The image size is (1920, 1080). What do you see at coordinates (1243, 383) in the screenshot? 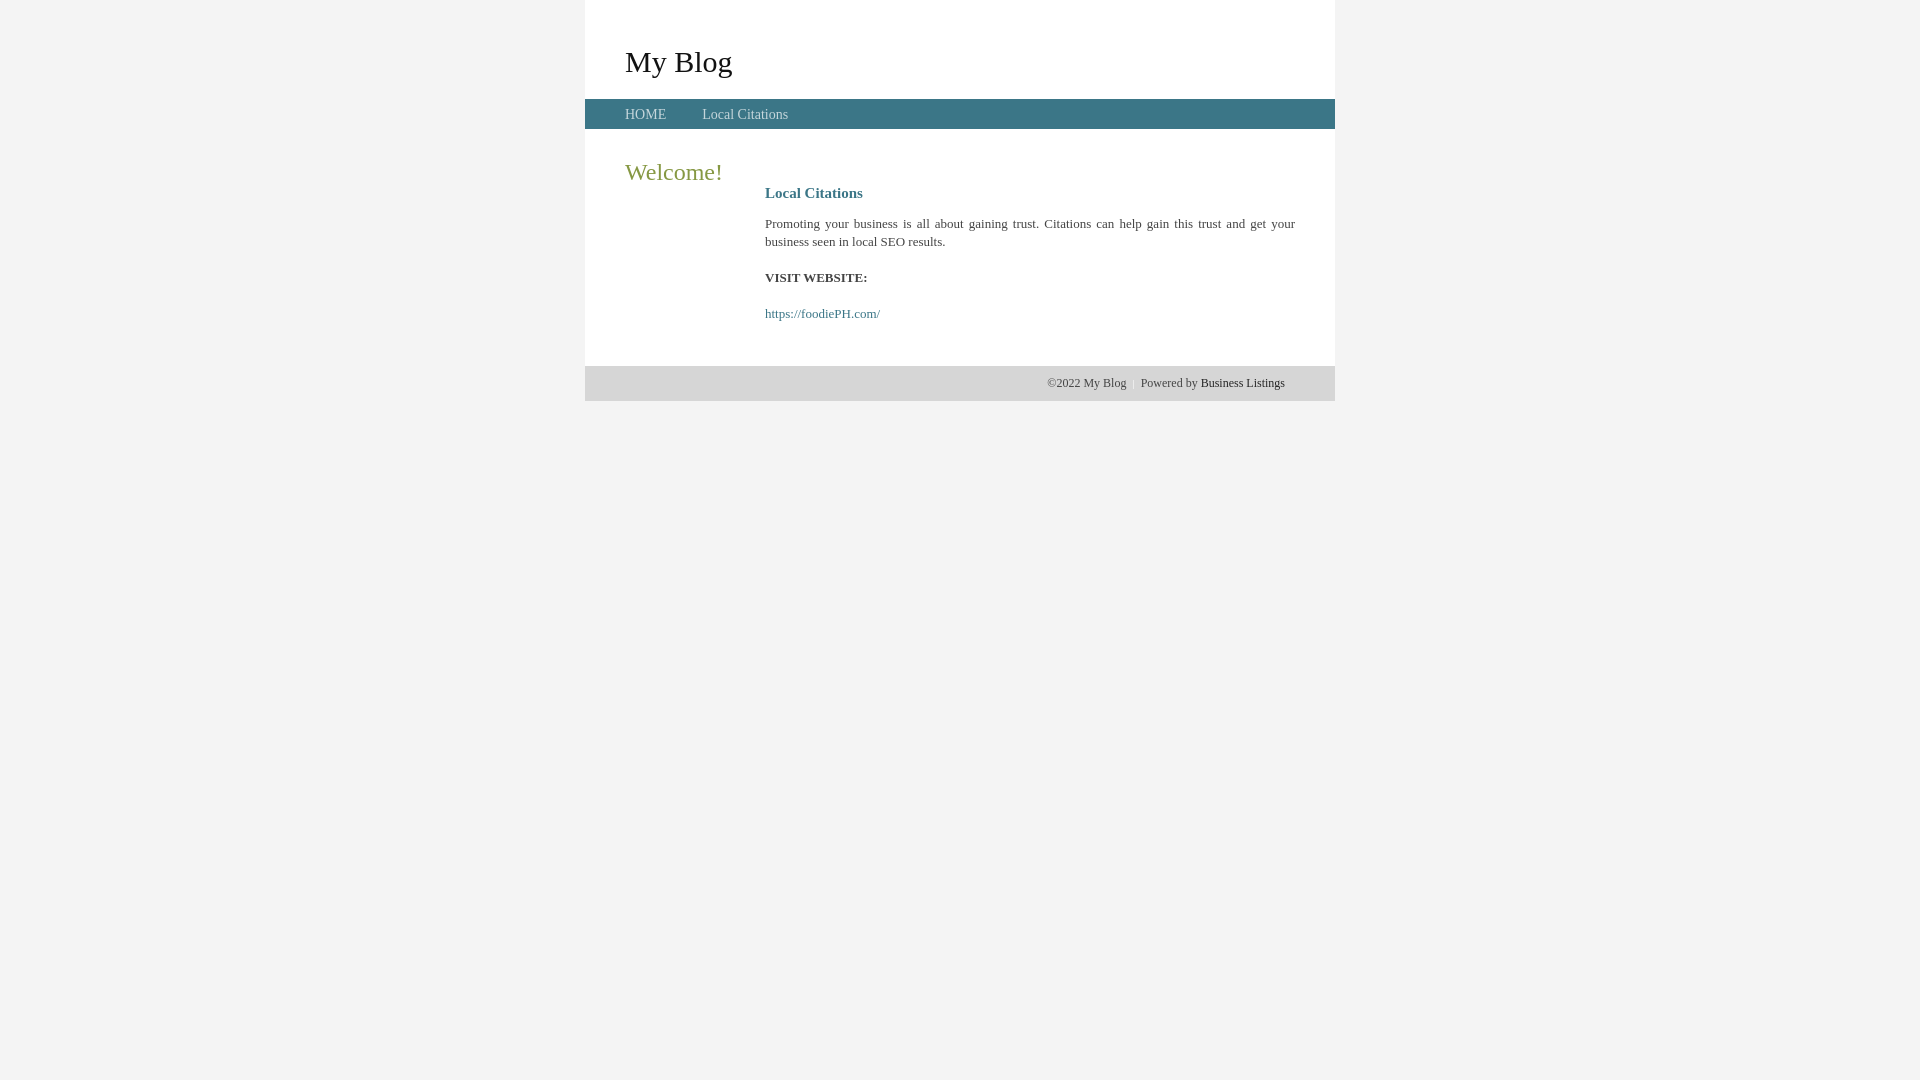
I see `Business Listings` at bounding box center [1243, 383].